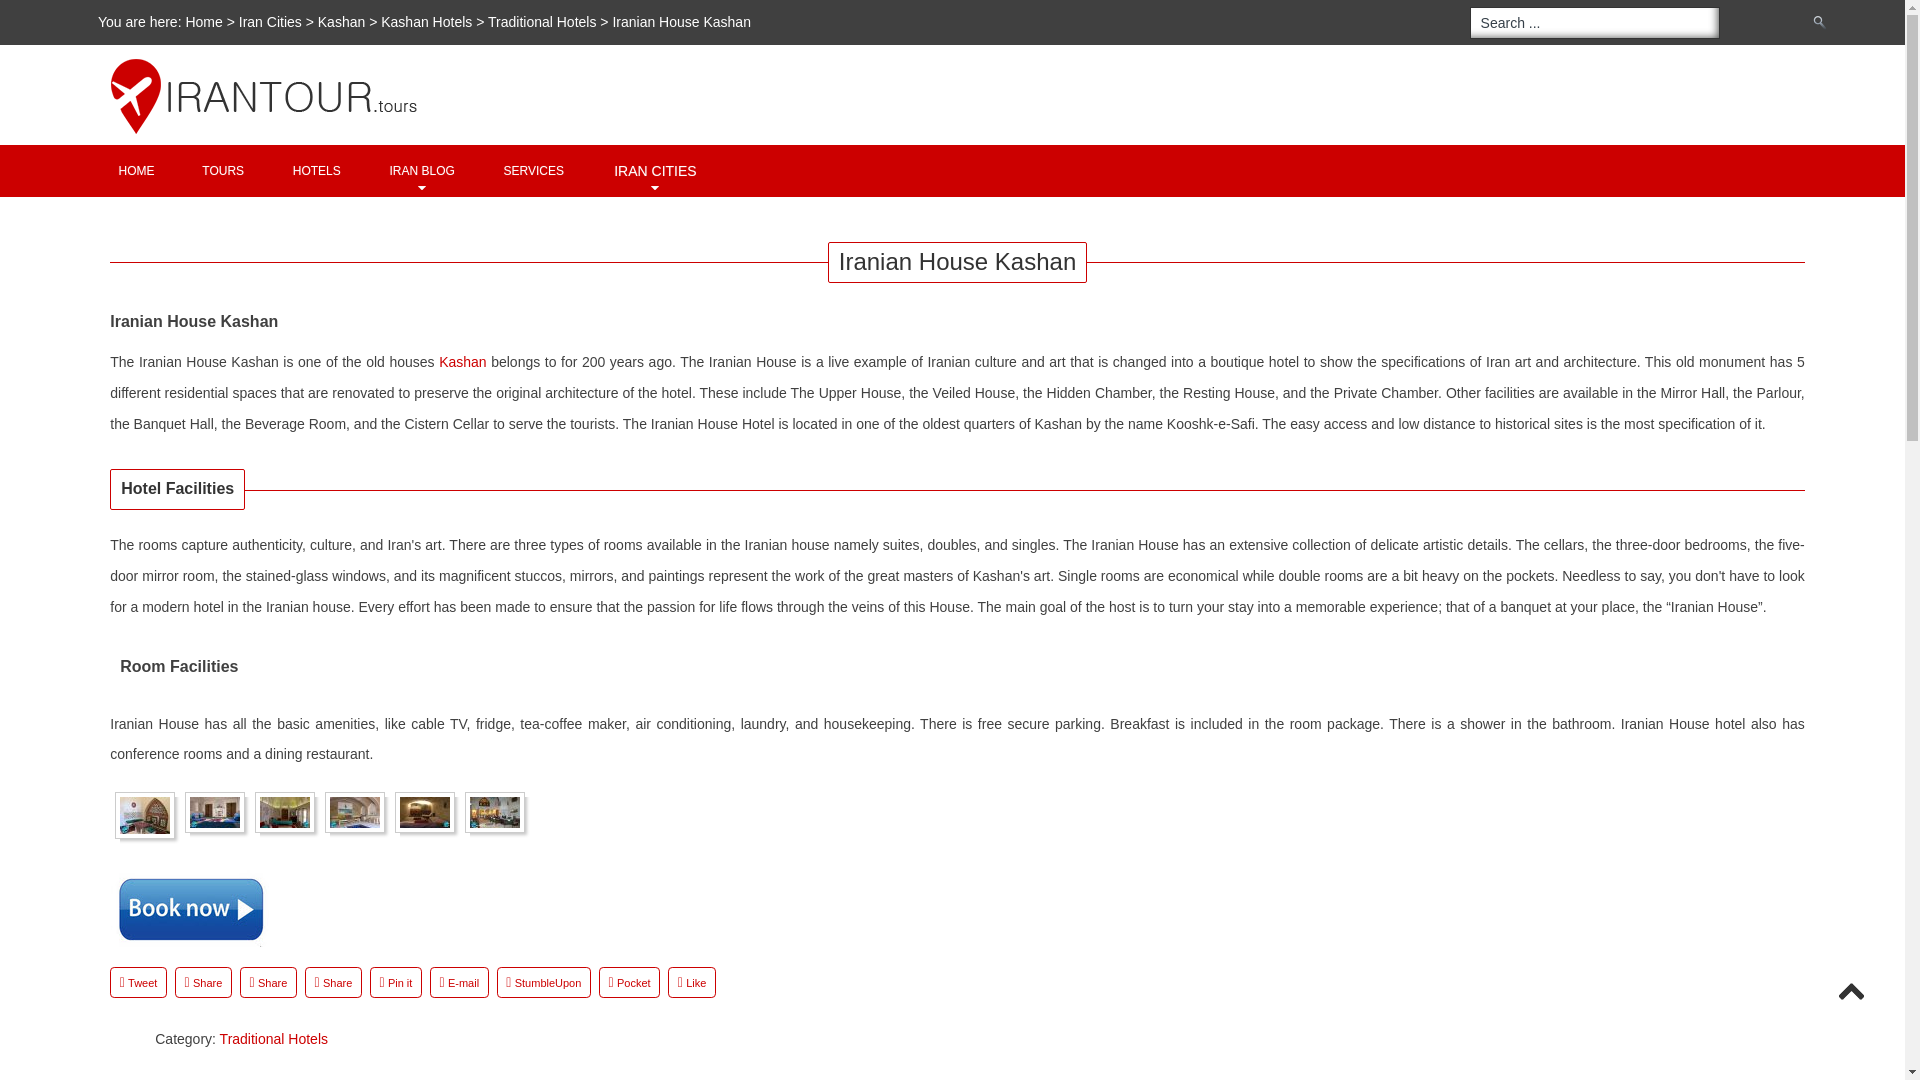 This screenshot has height=1080, width=1920. What do you see at coordinates (541, 22) in the screenshot?
I see `Traditional Hotels` at bounding box center [541, 22].